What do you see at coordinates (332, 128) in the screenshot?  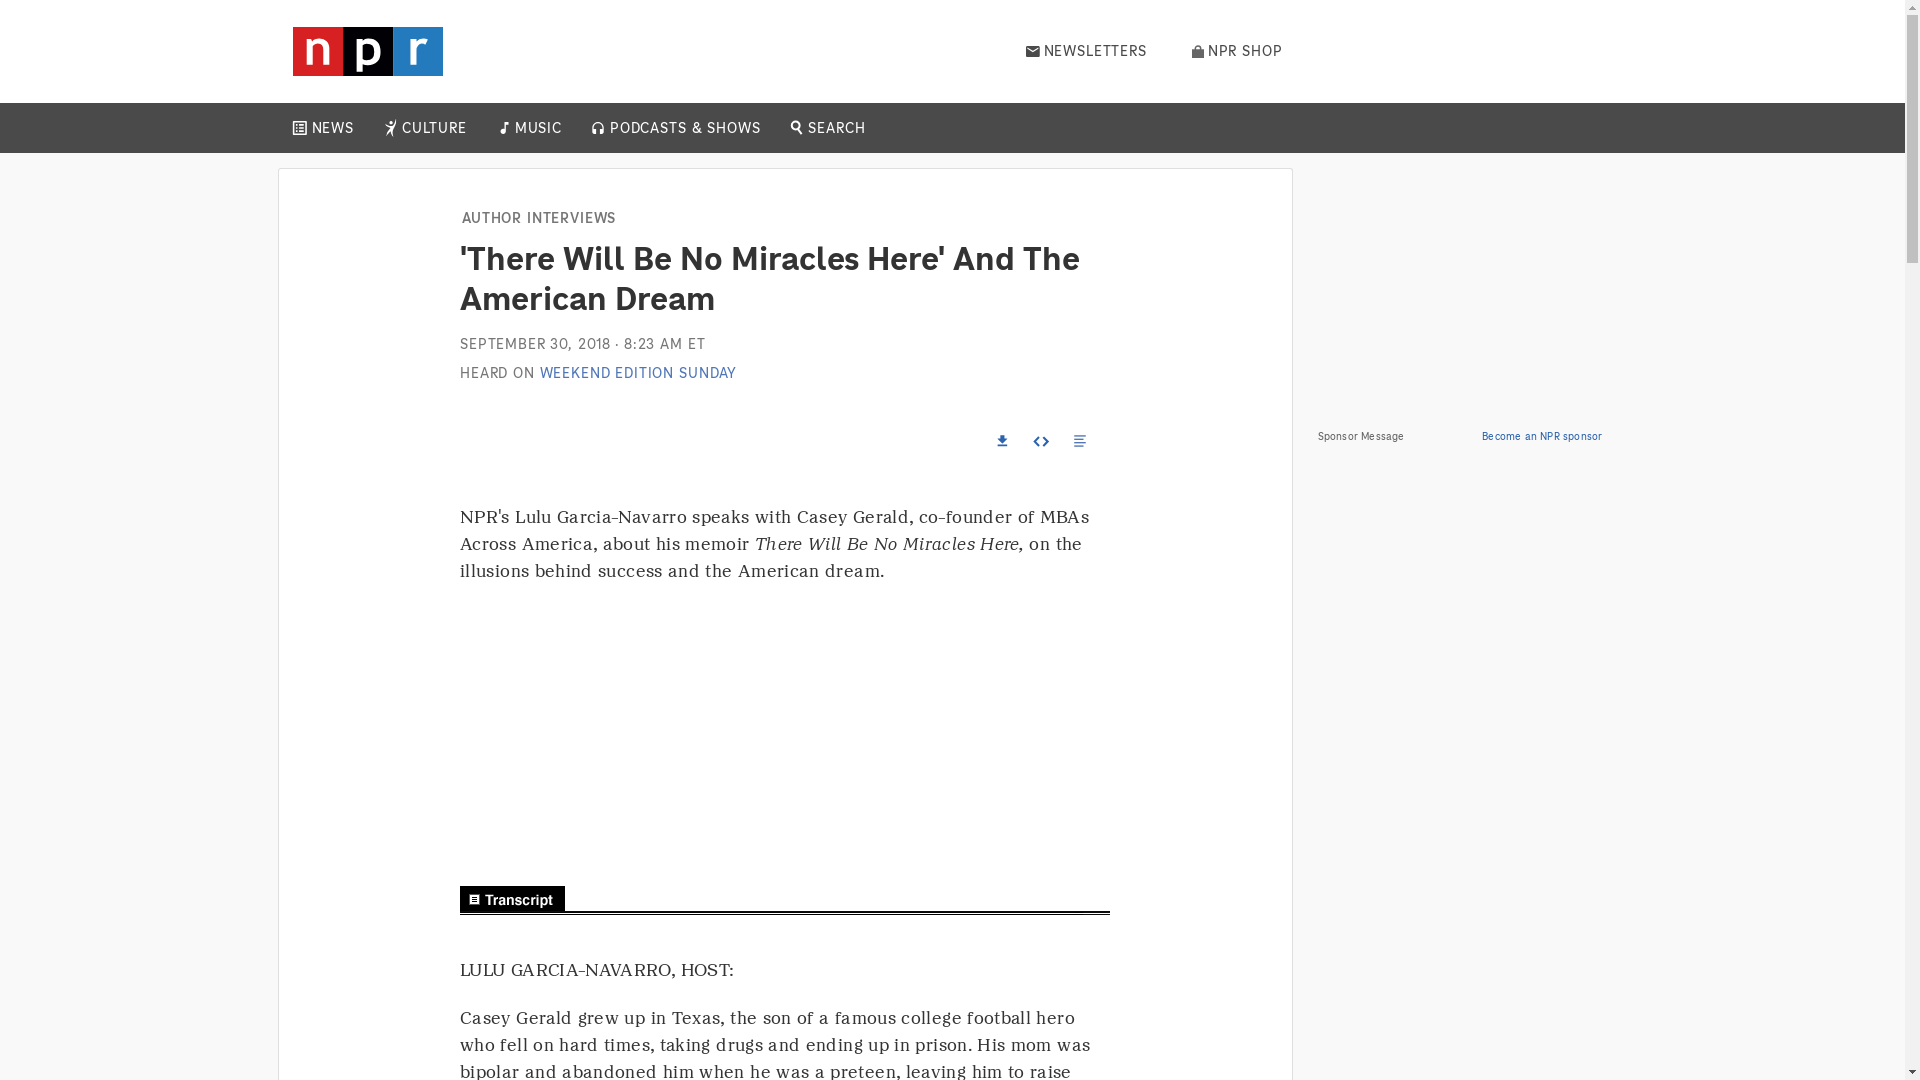 I see `NEWS` at bounding box center [332, 128].